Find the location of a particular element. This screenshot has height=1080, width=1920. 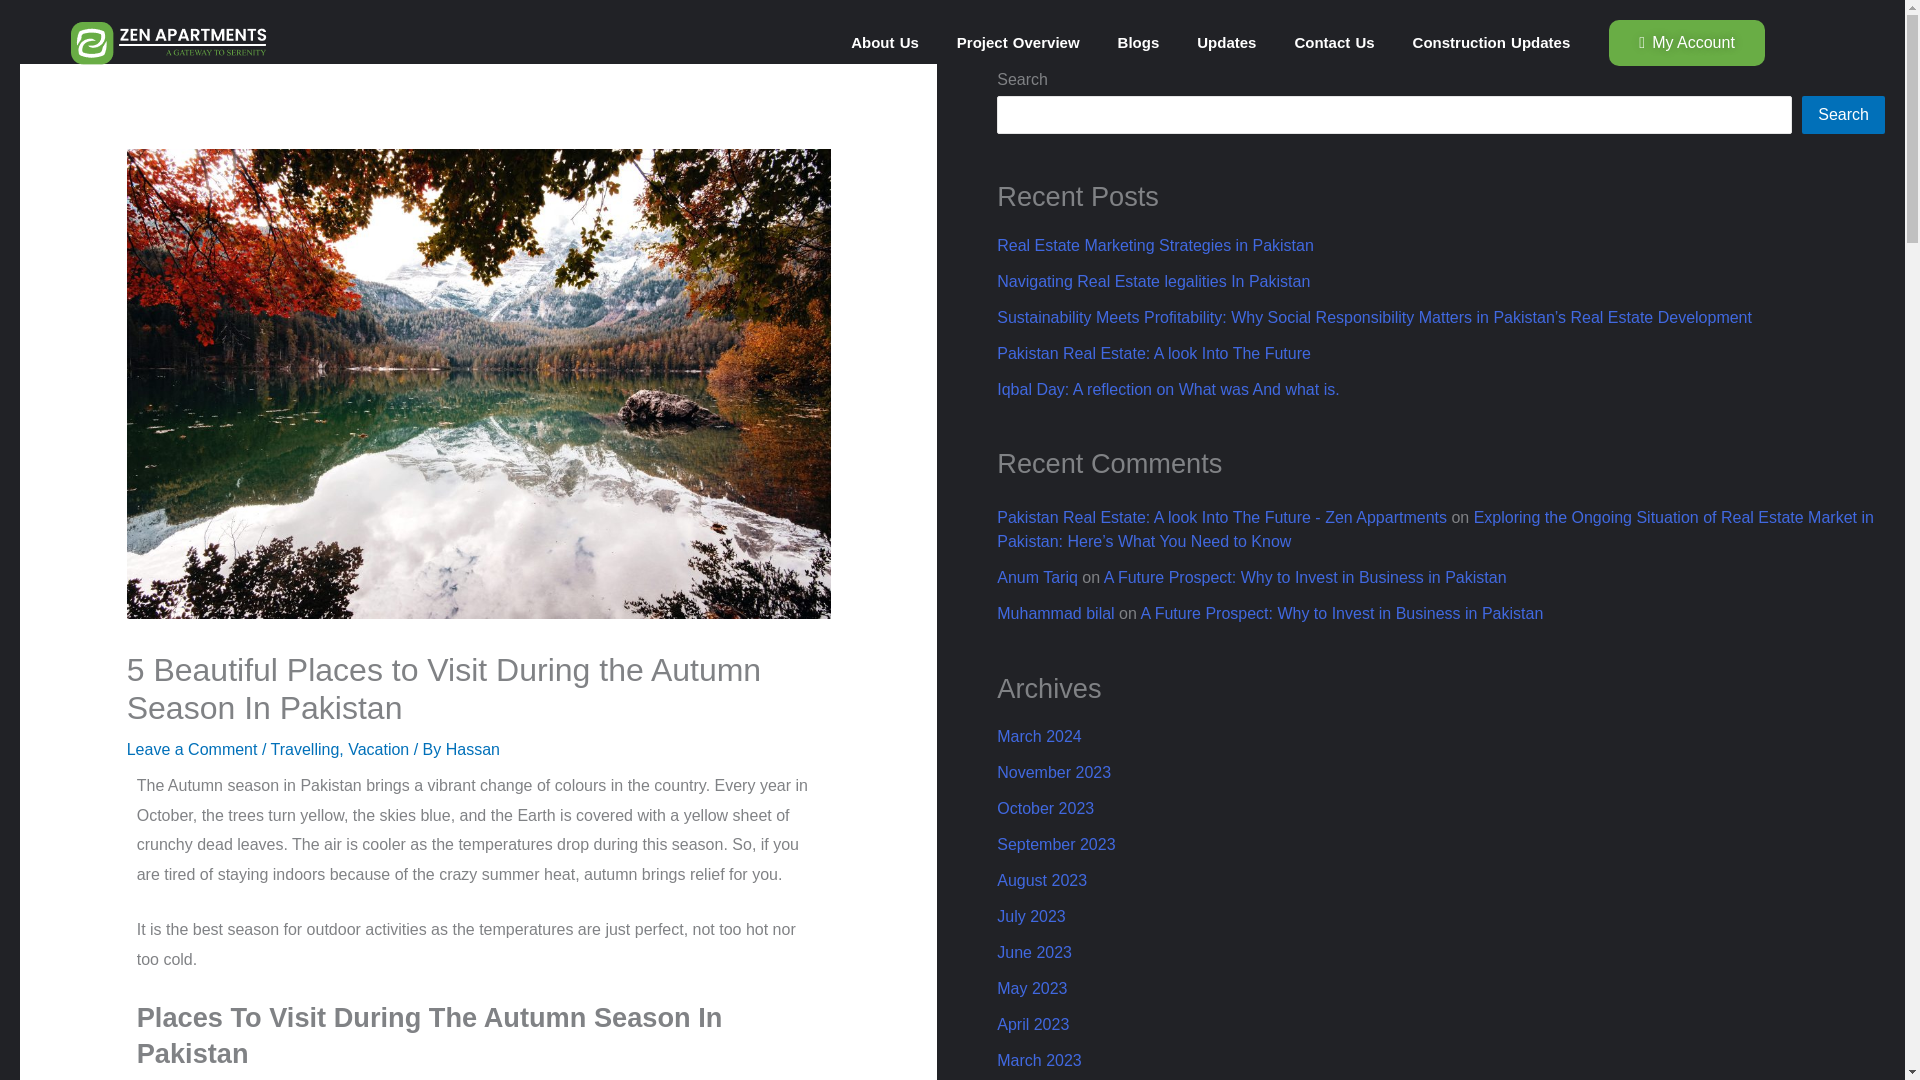

About Us is located at coordinates (884, 42).